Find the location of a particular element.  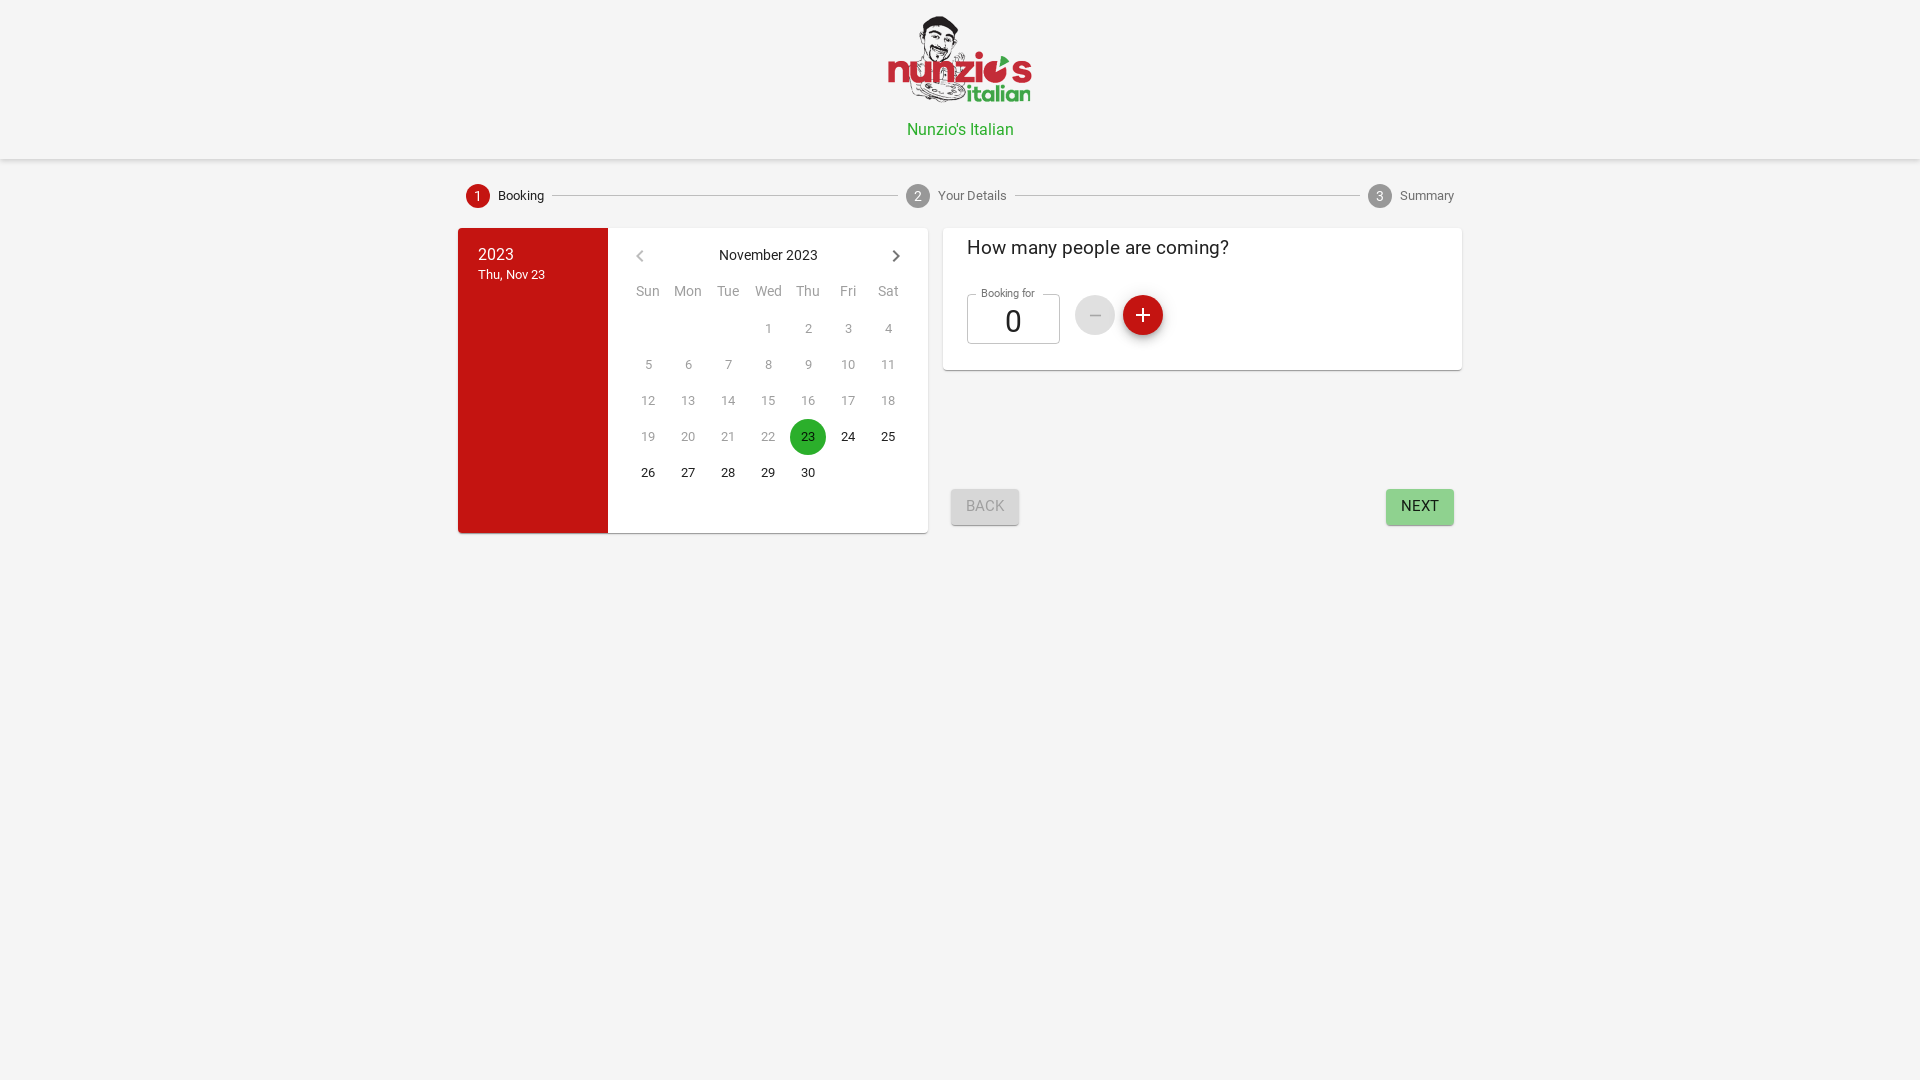

19 is located at coordinates (648, 437).